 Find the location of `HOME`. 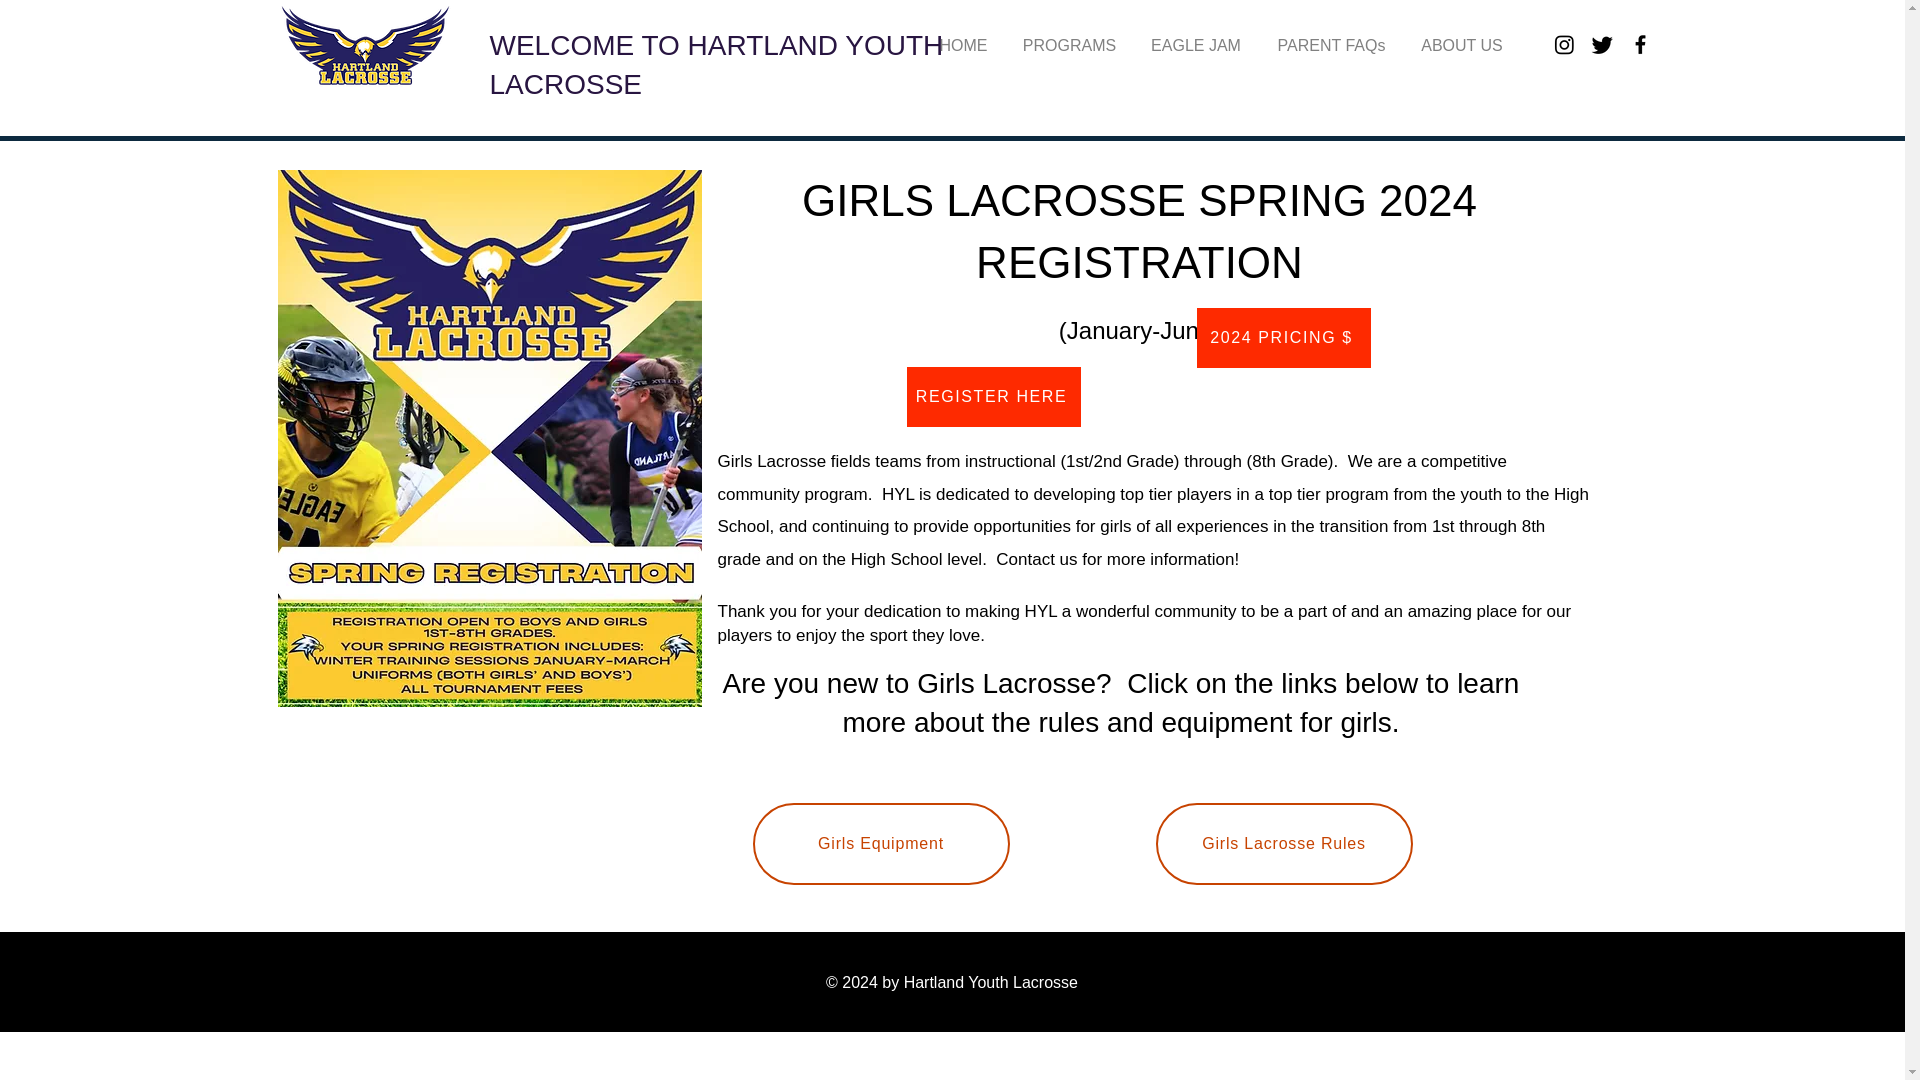

HOME is located at coordinates (962, 45).